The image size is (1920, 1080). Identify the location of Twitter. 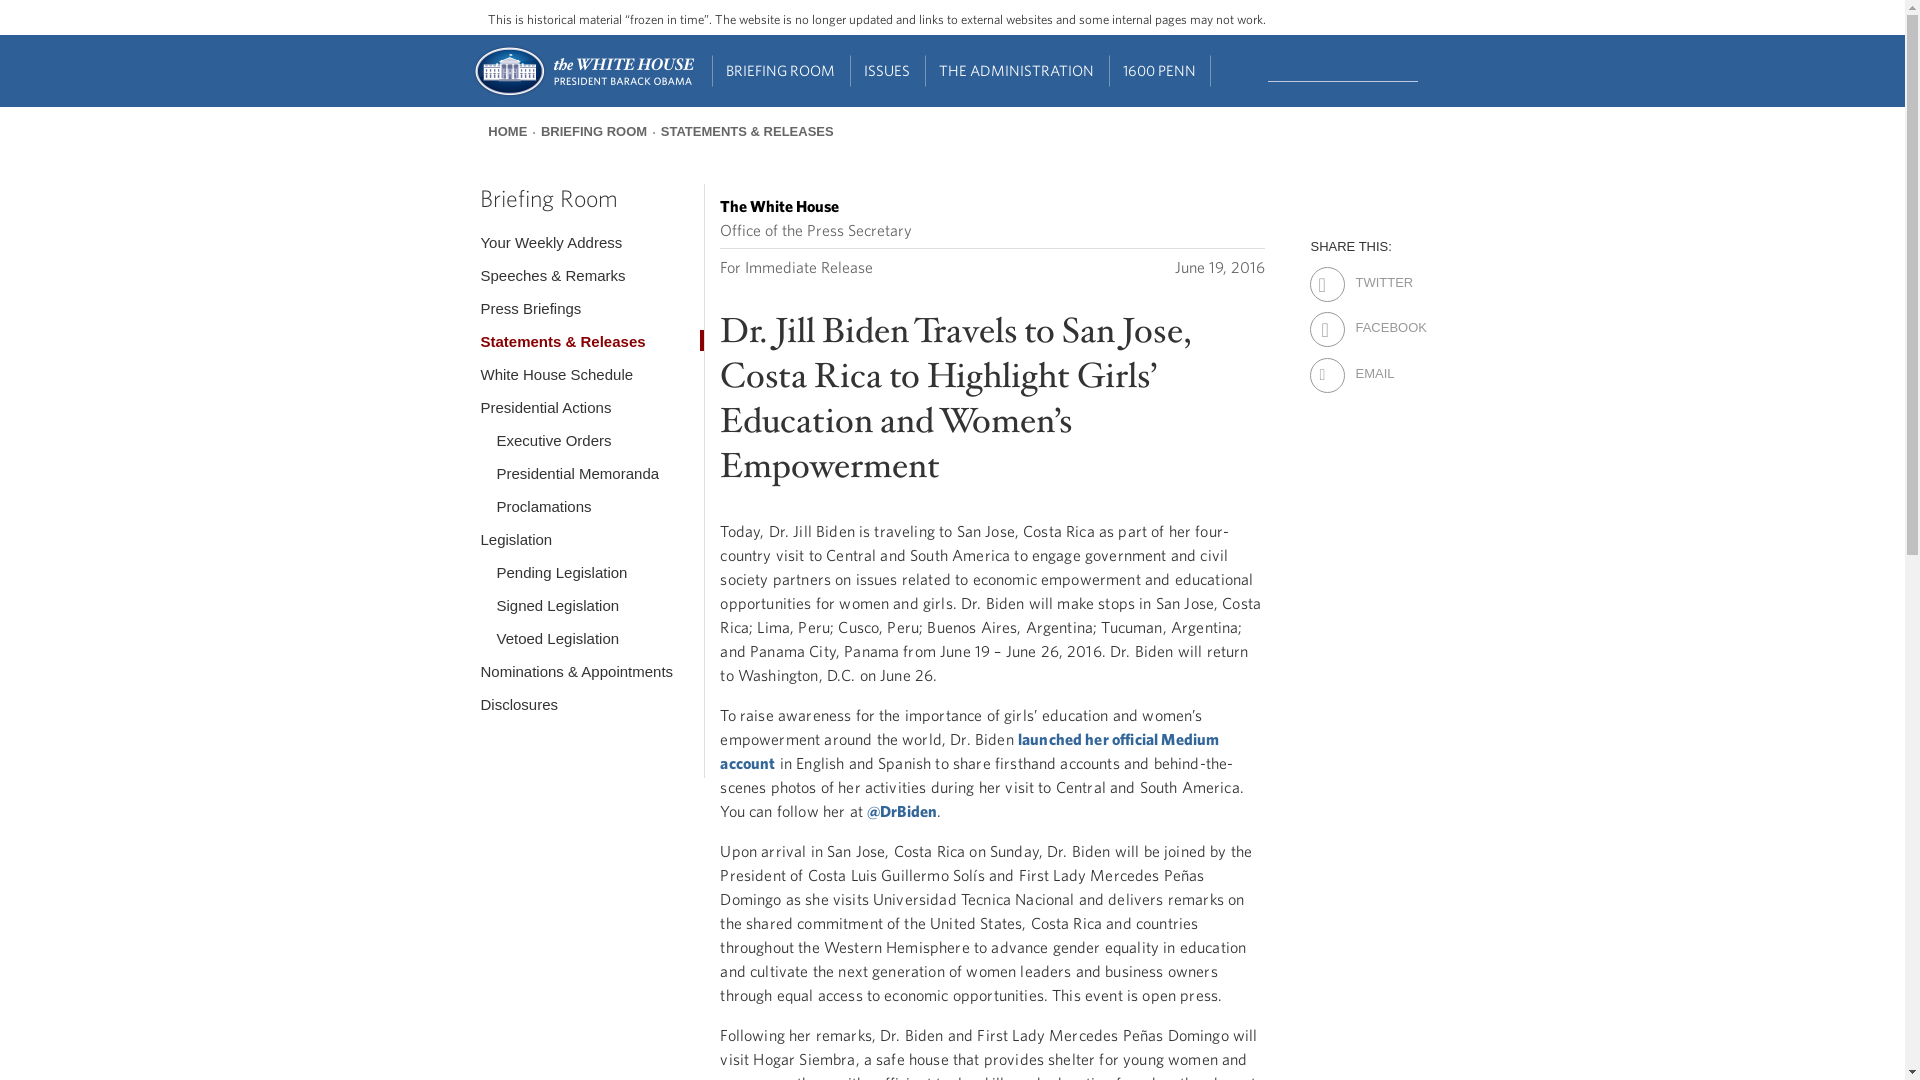
(1372, 270).